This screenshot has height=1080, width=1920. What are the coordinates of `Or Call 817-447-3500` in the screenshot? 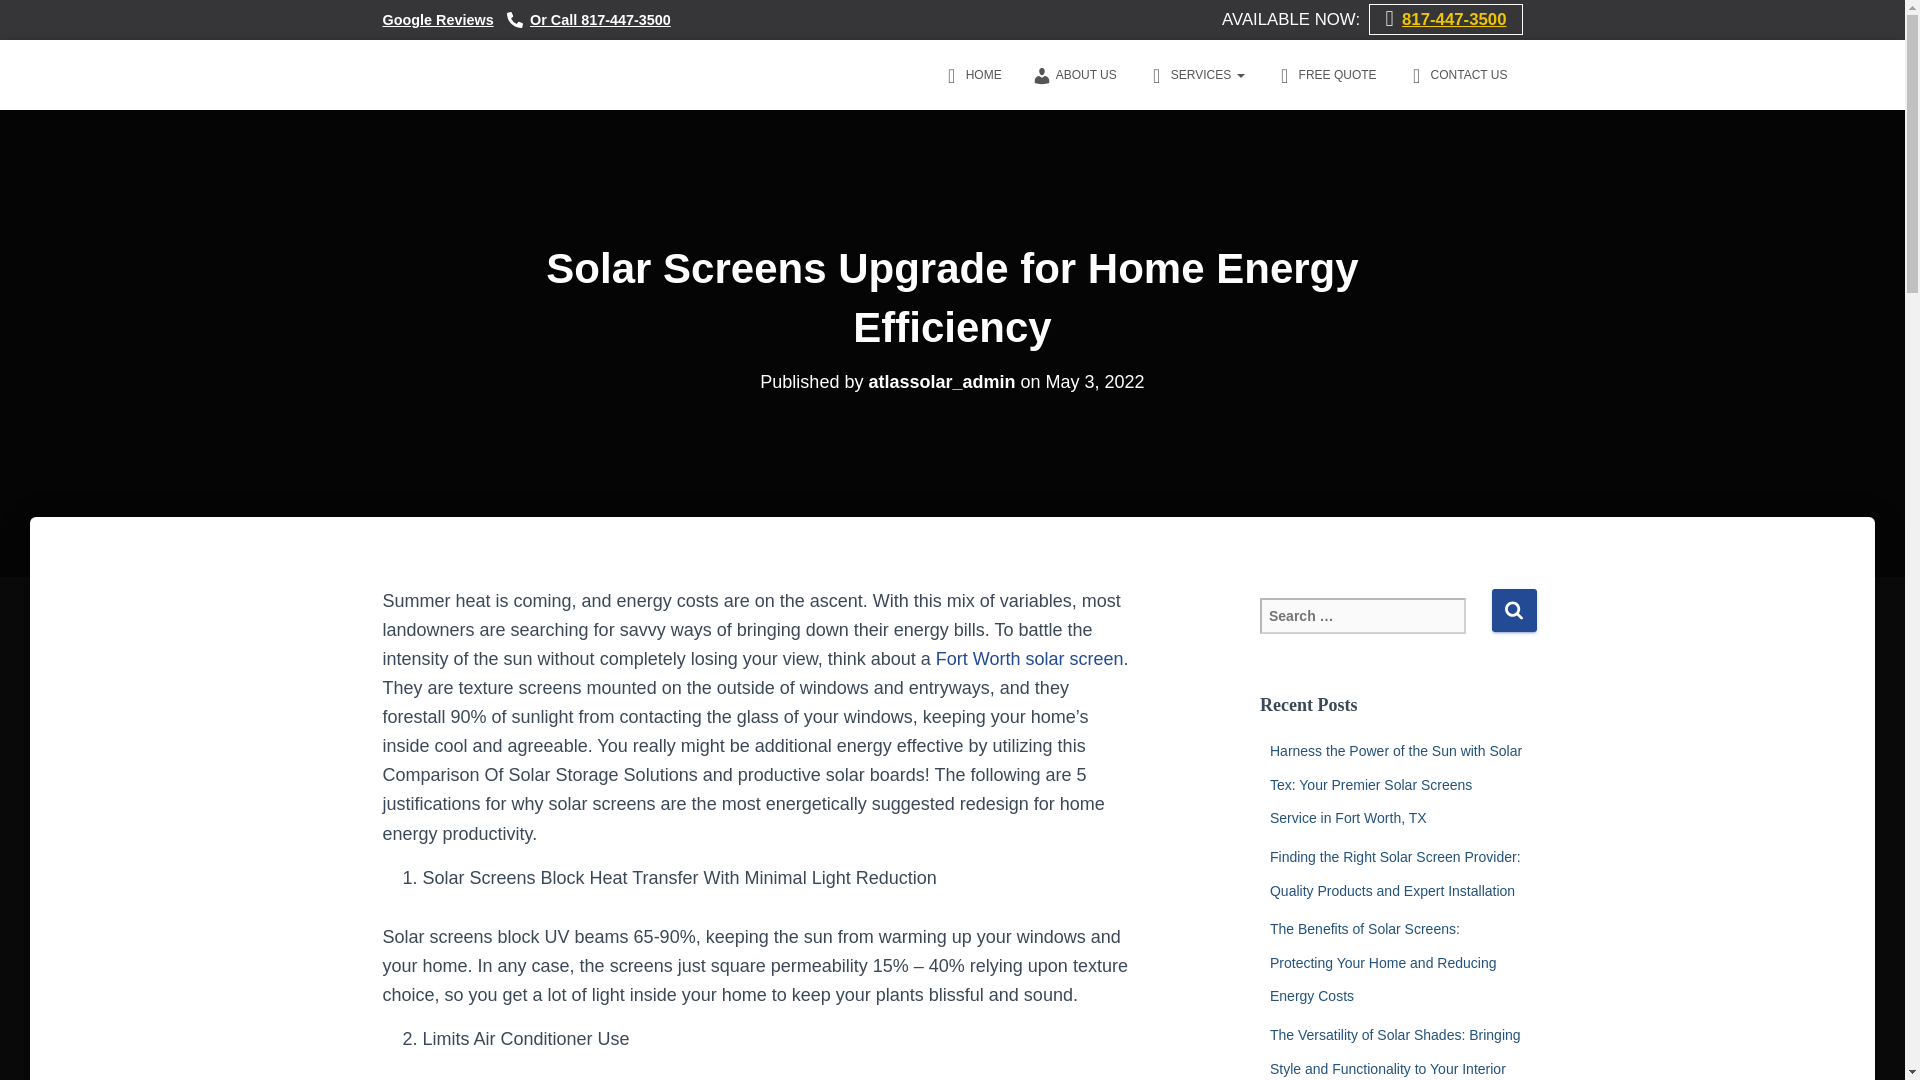 It's located at (588, 20).